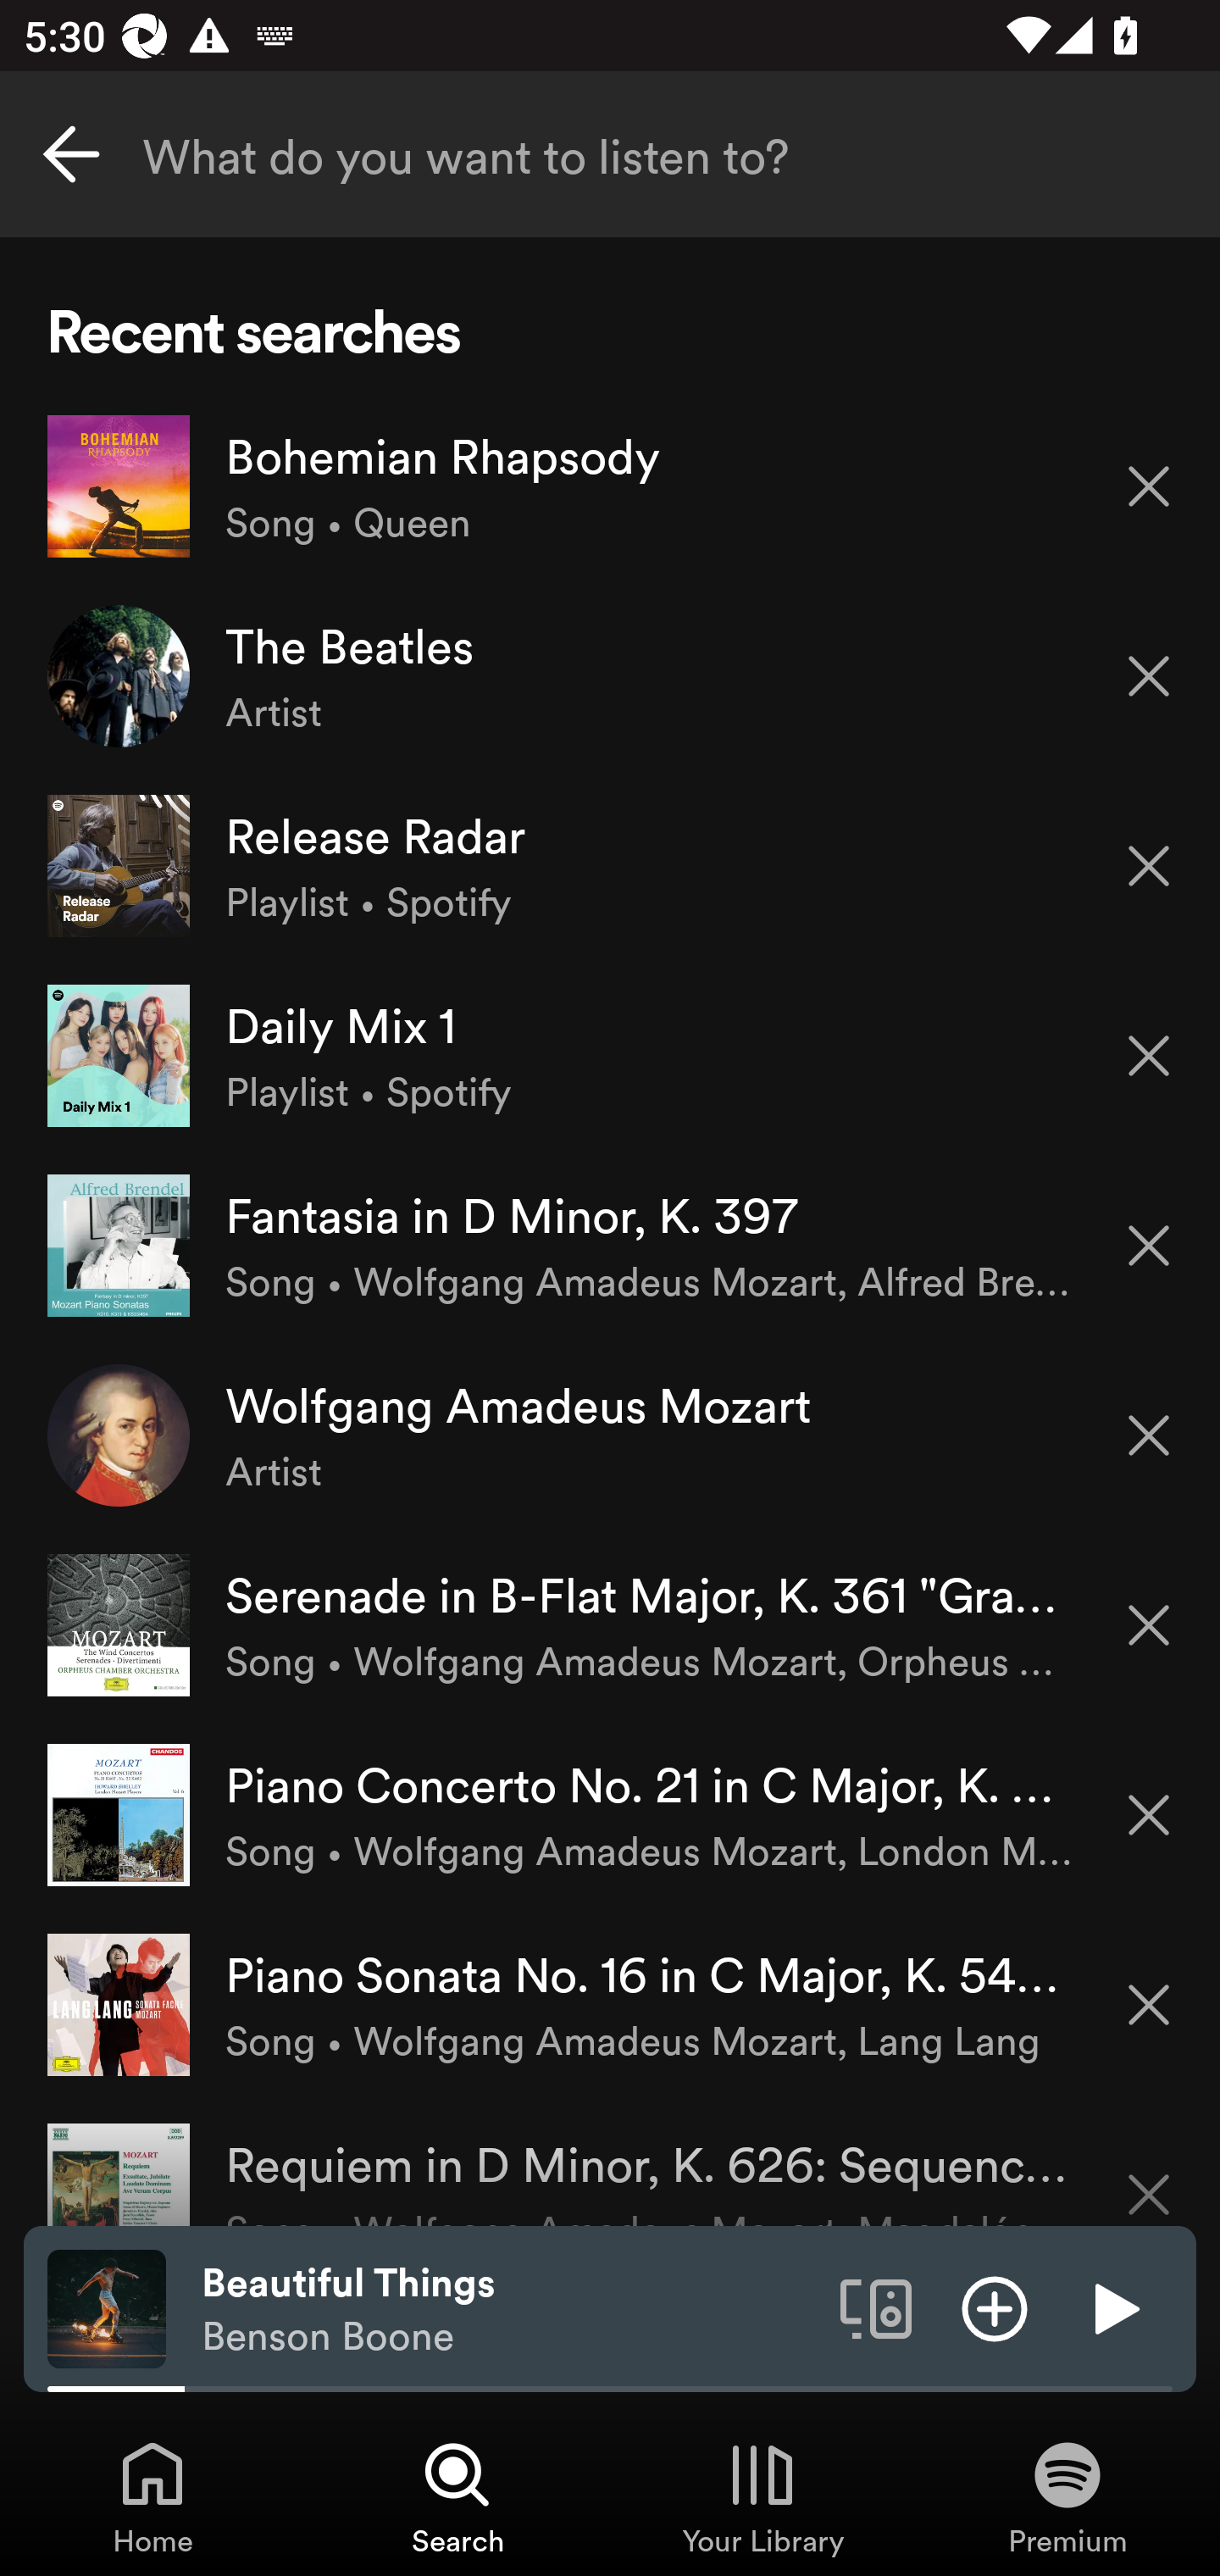 This screenshot has height=2576, width=1220. I want to click on Add item, so click(995, 2307).